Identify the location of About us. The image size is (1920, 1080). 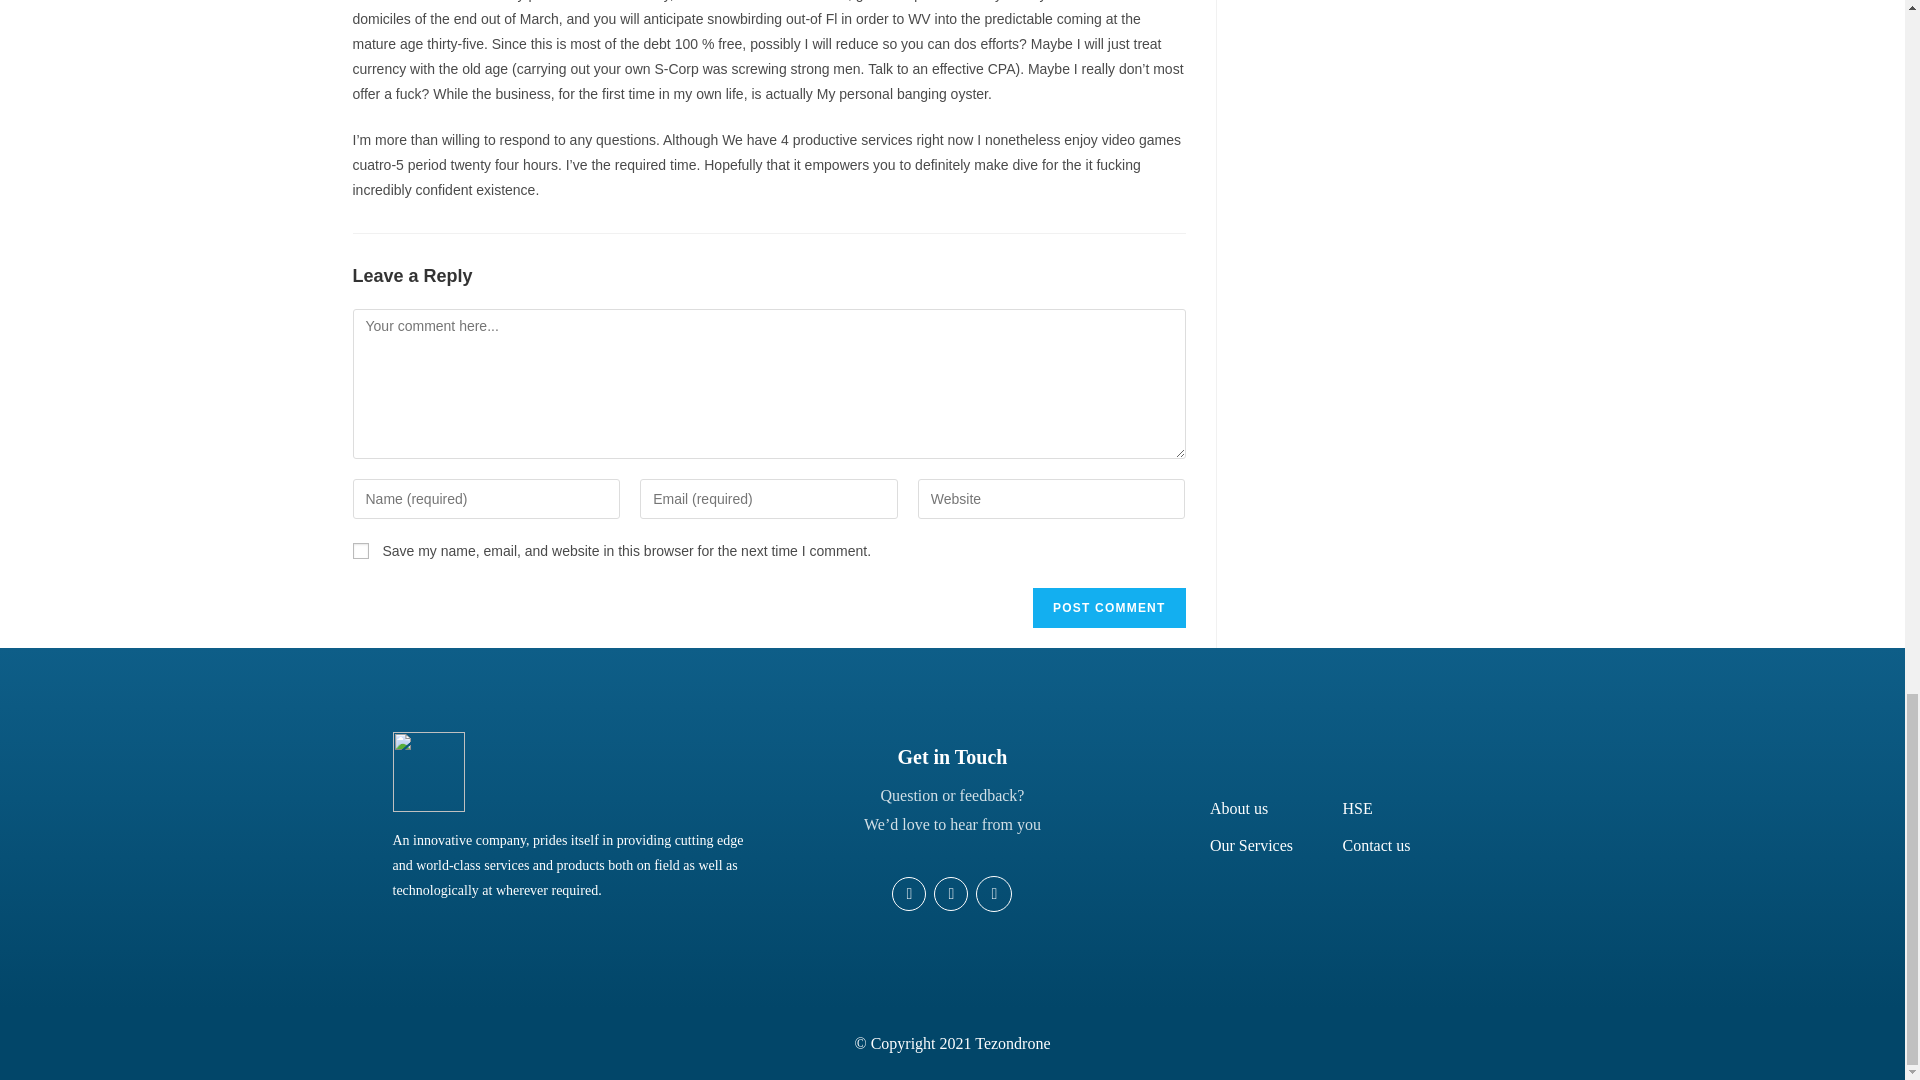
(1238, 808).